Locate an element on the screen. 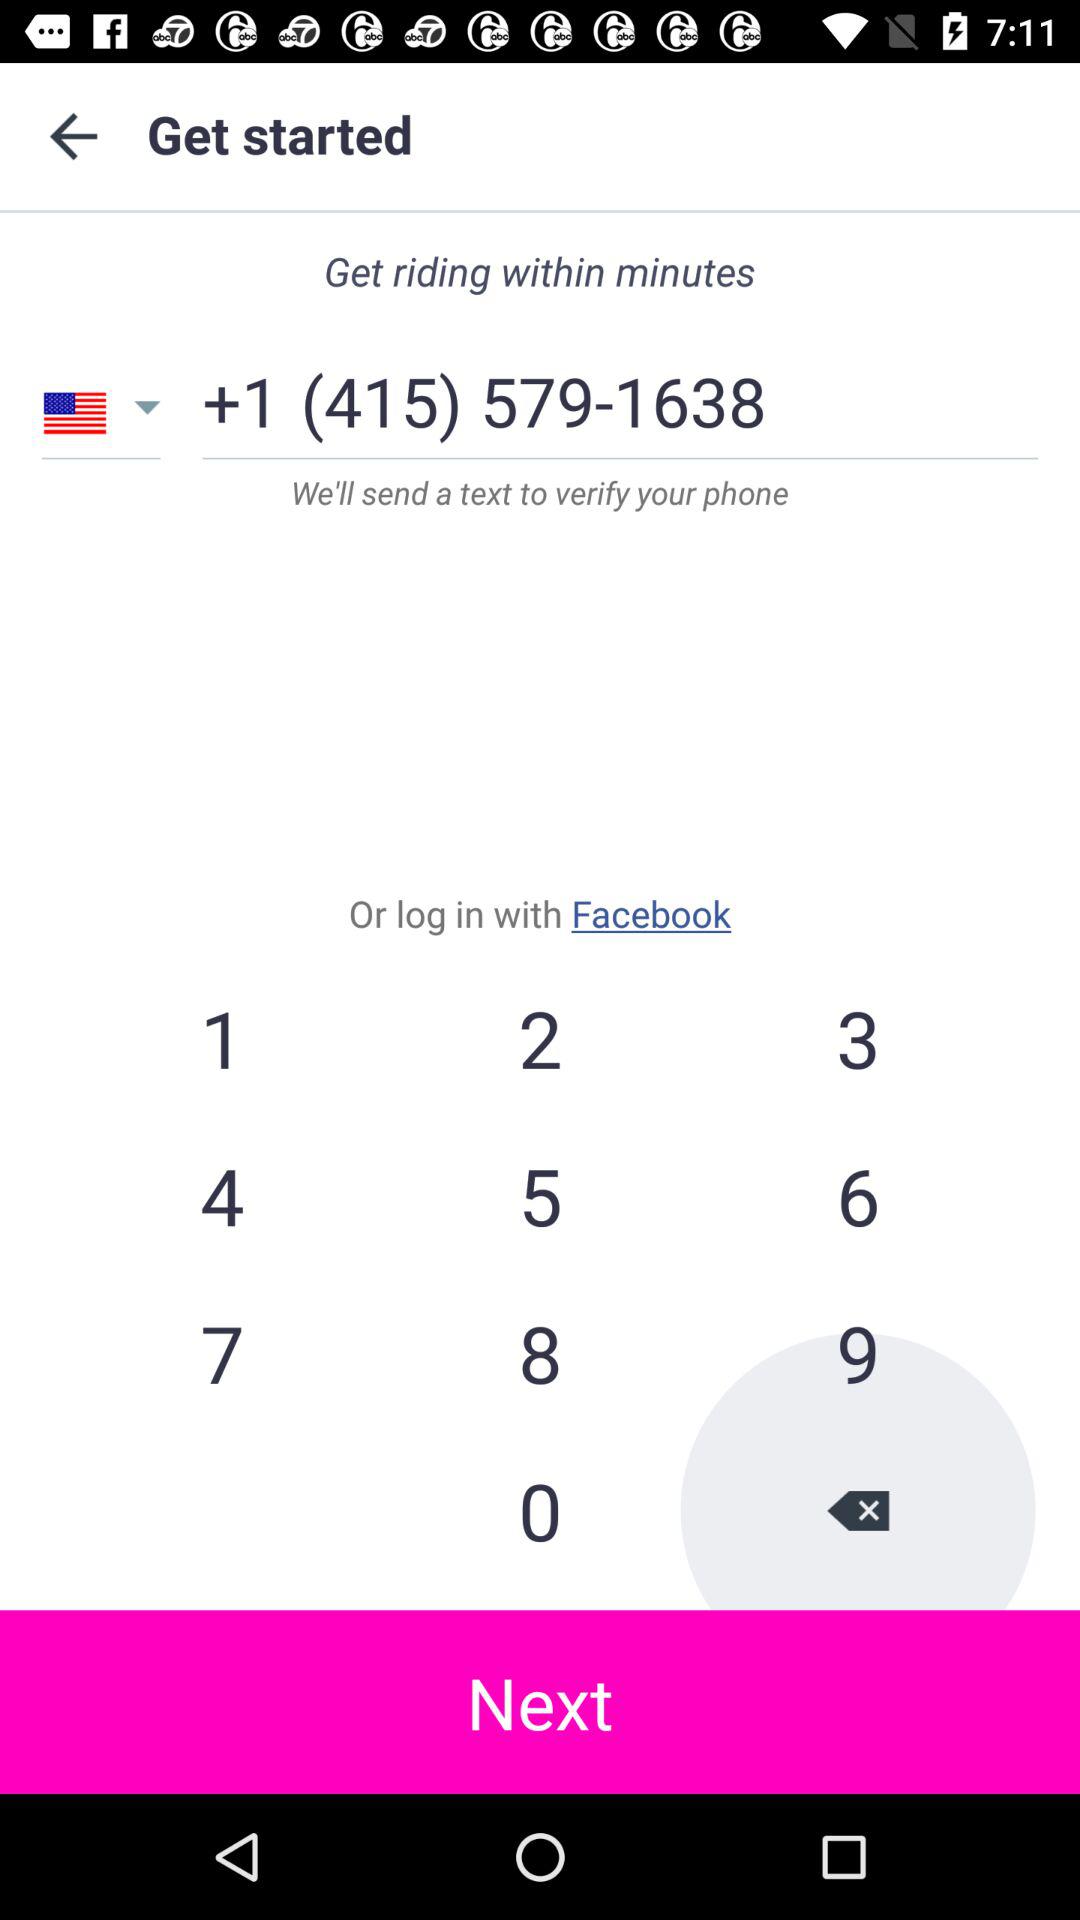  turn off the 0 icon is located at coordinates (540, 1510).